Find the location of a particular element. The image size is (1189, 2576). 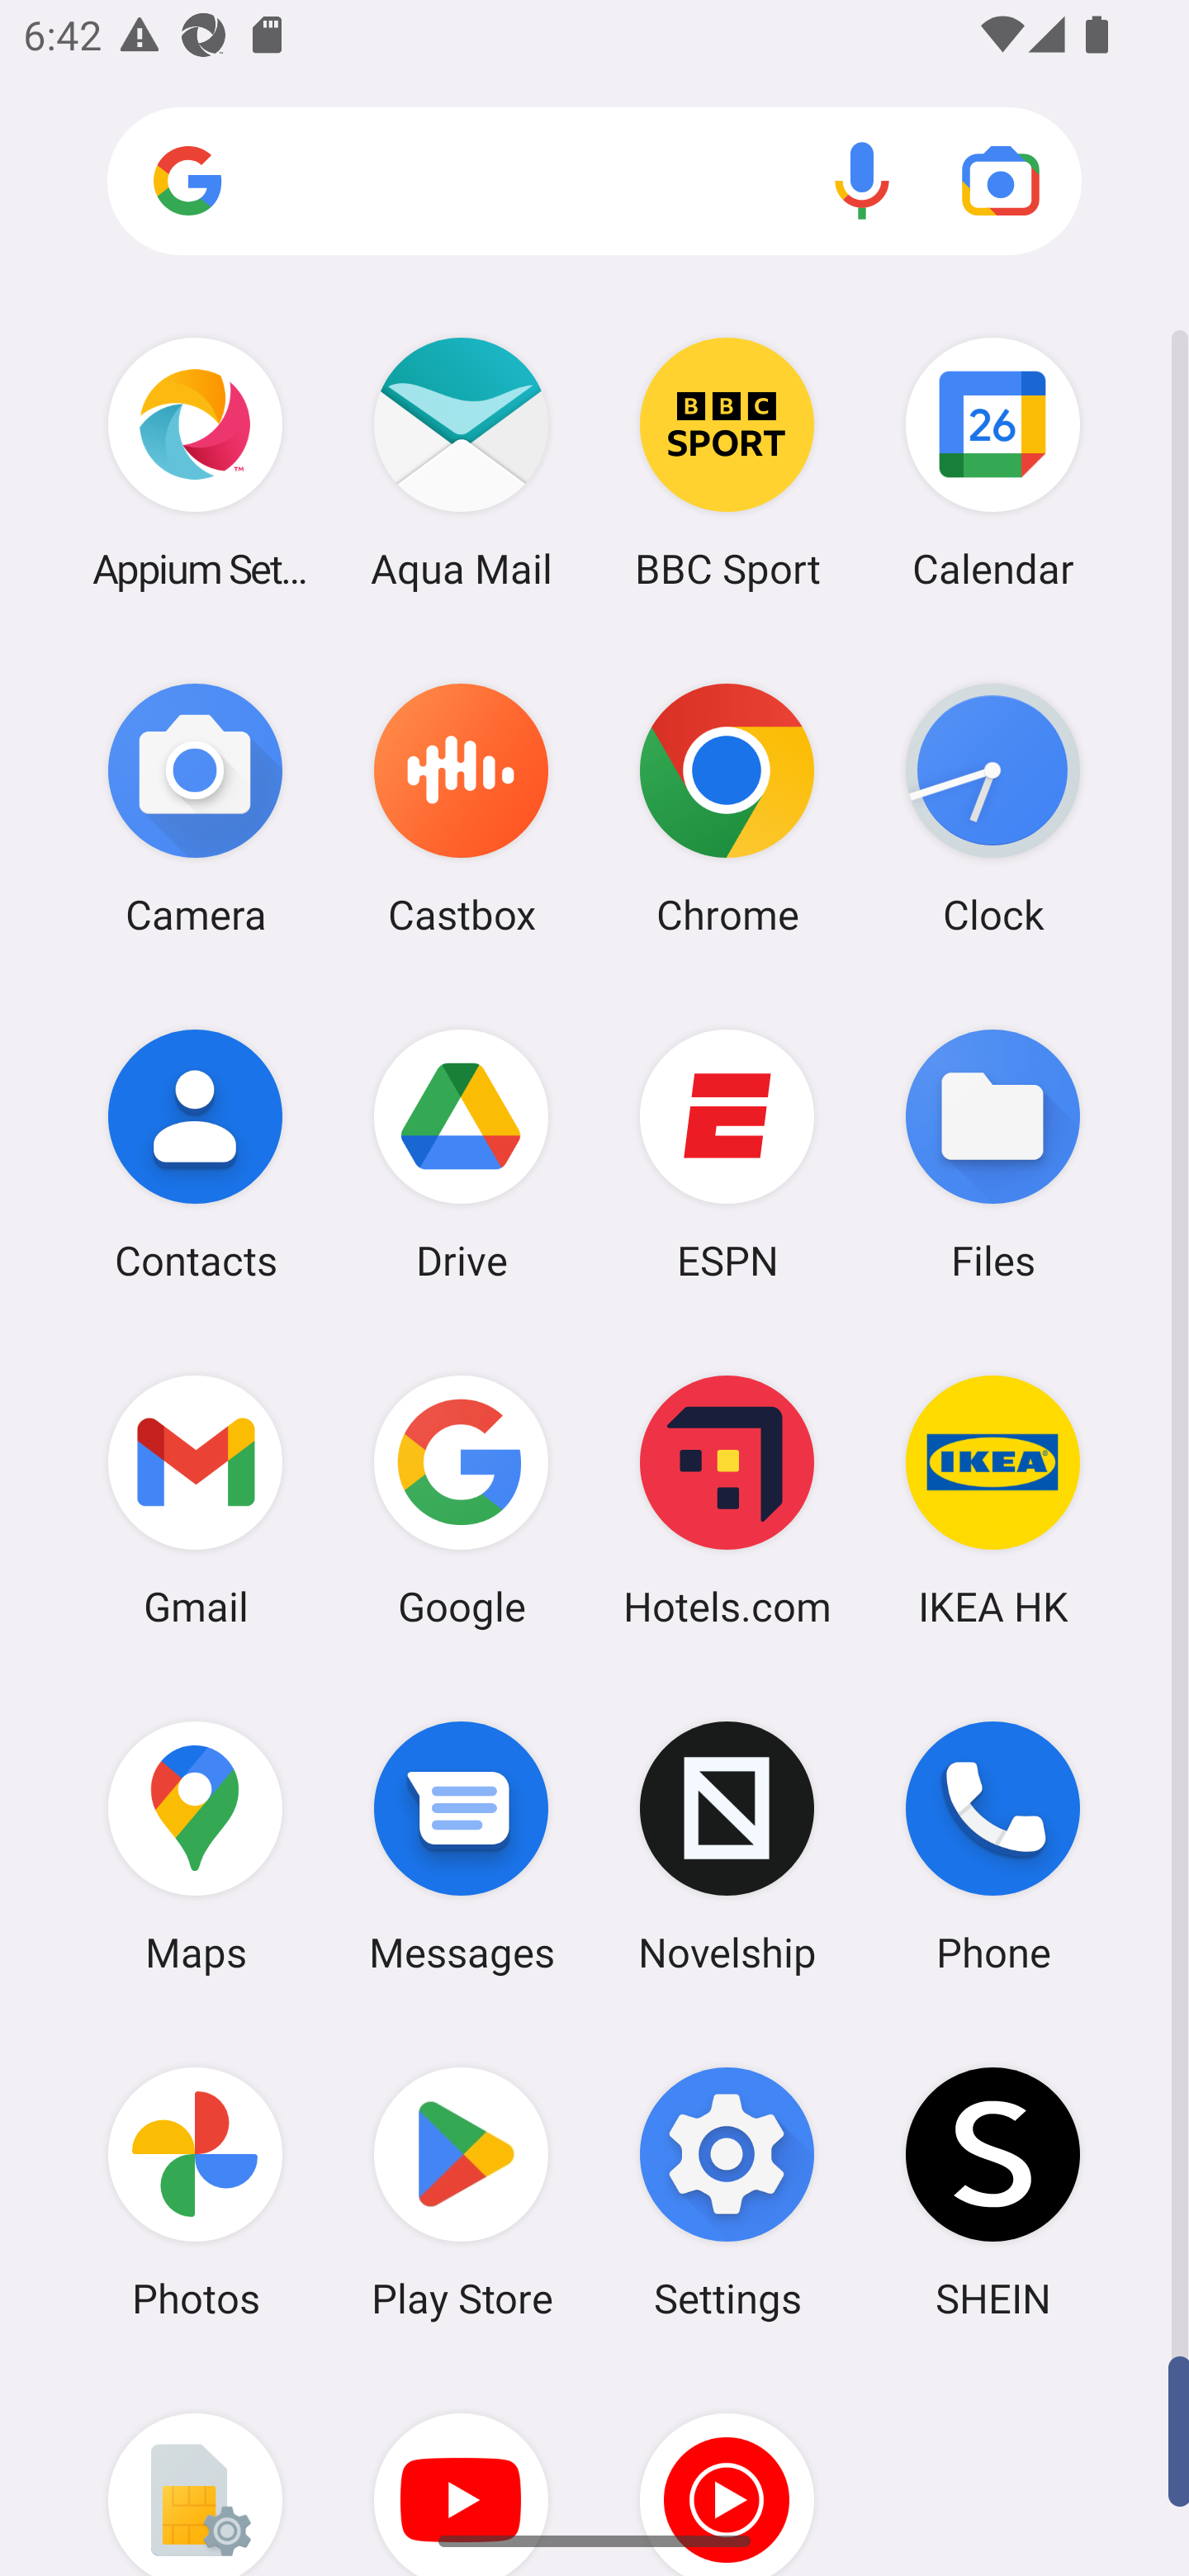

Maps is located at coordinates (195, 1847).